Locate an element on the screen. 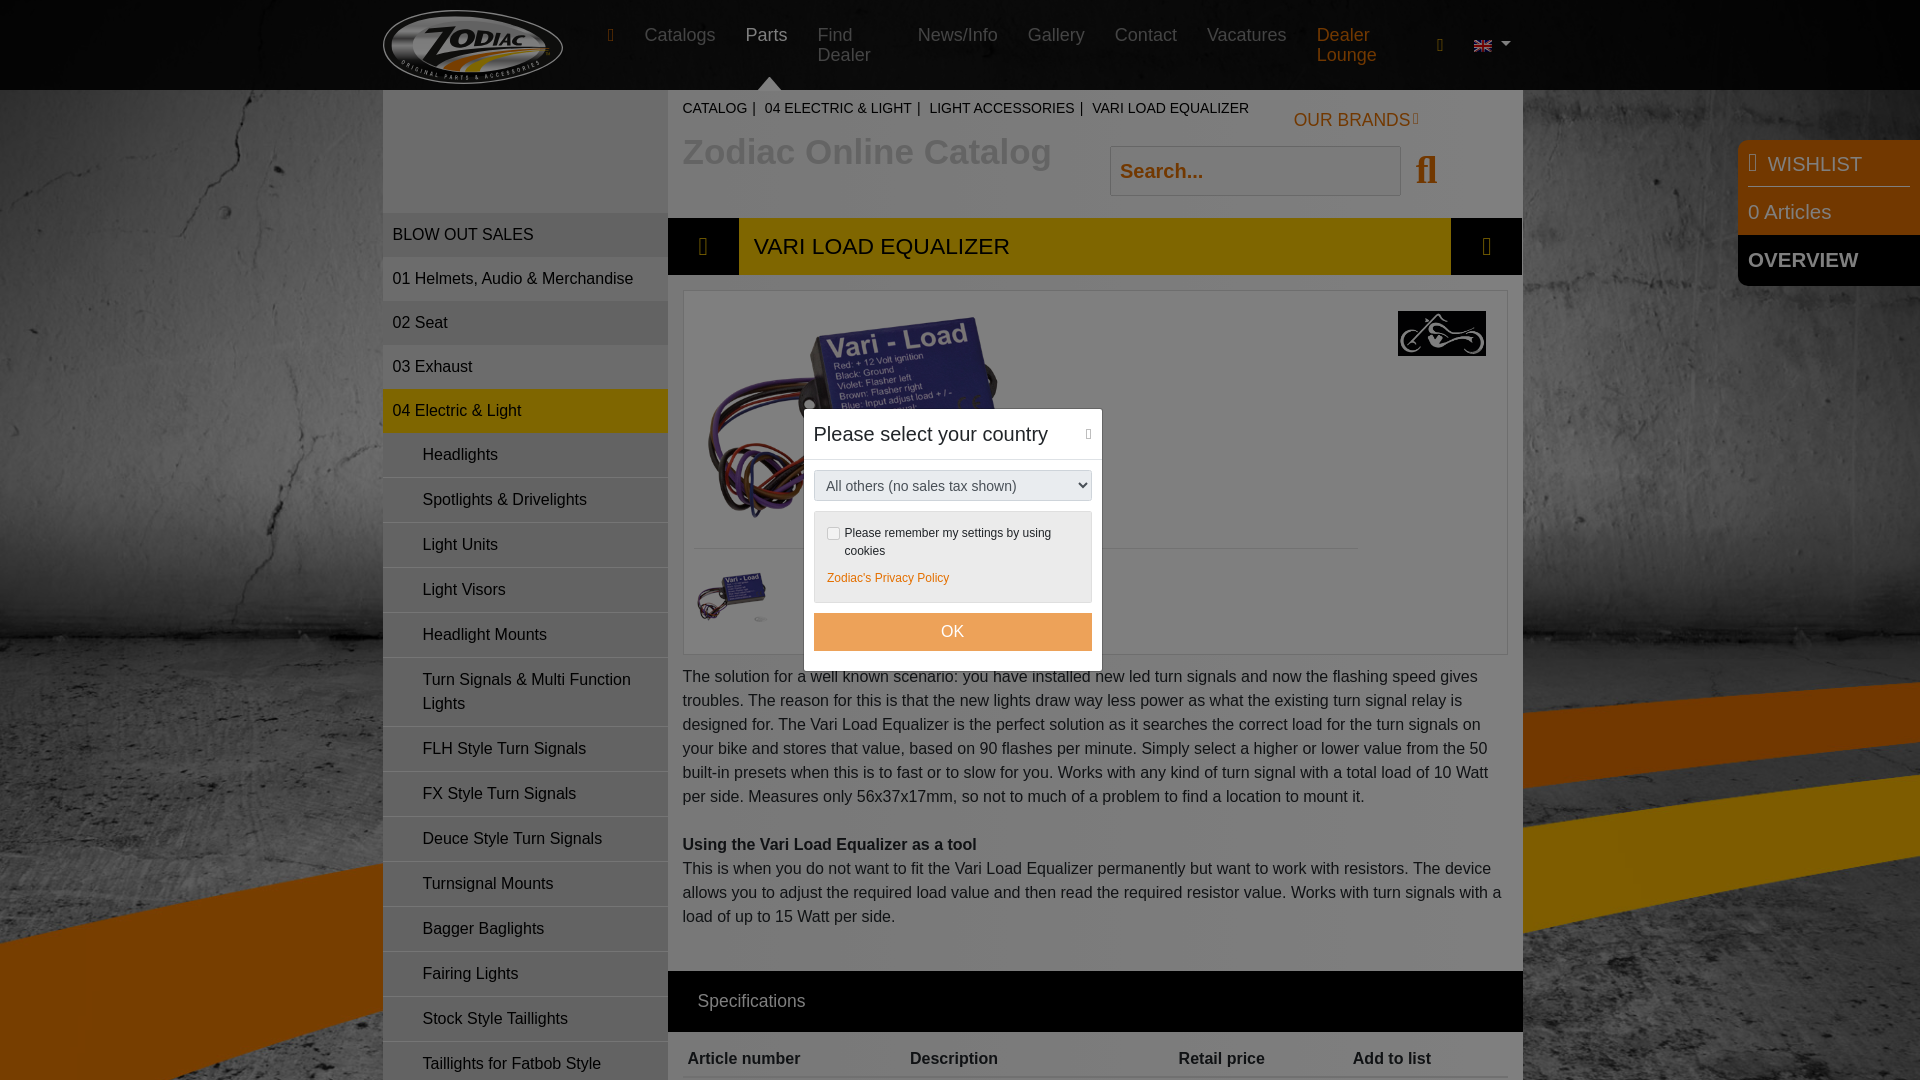 Image resolution: width=1920 pixels, height=1080 pixels. 02 Seat is located at coordinates (524, 322).